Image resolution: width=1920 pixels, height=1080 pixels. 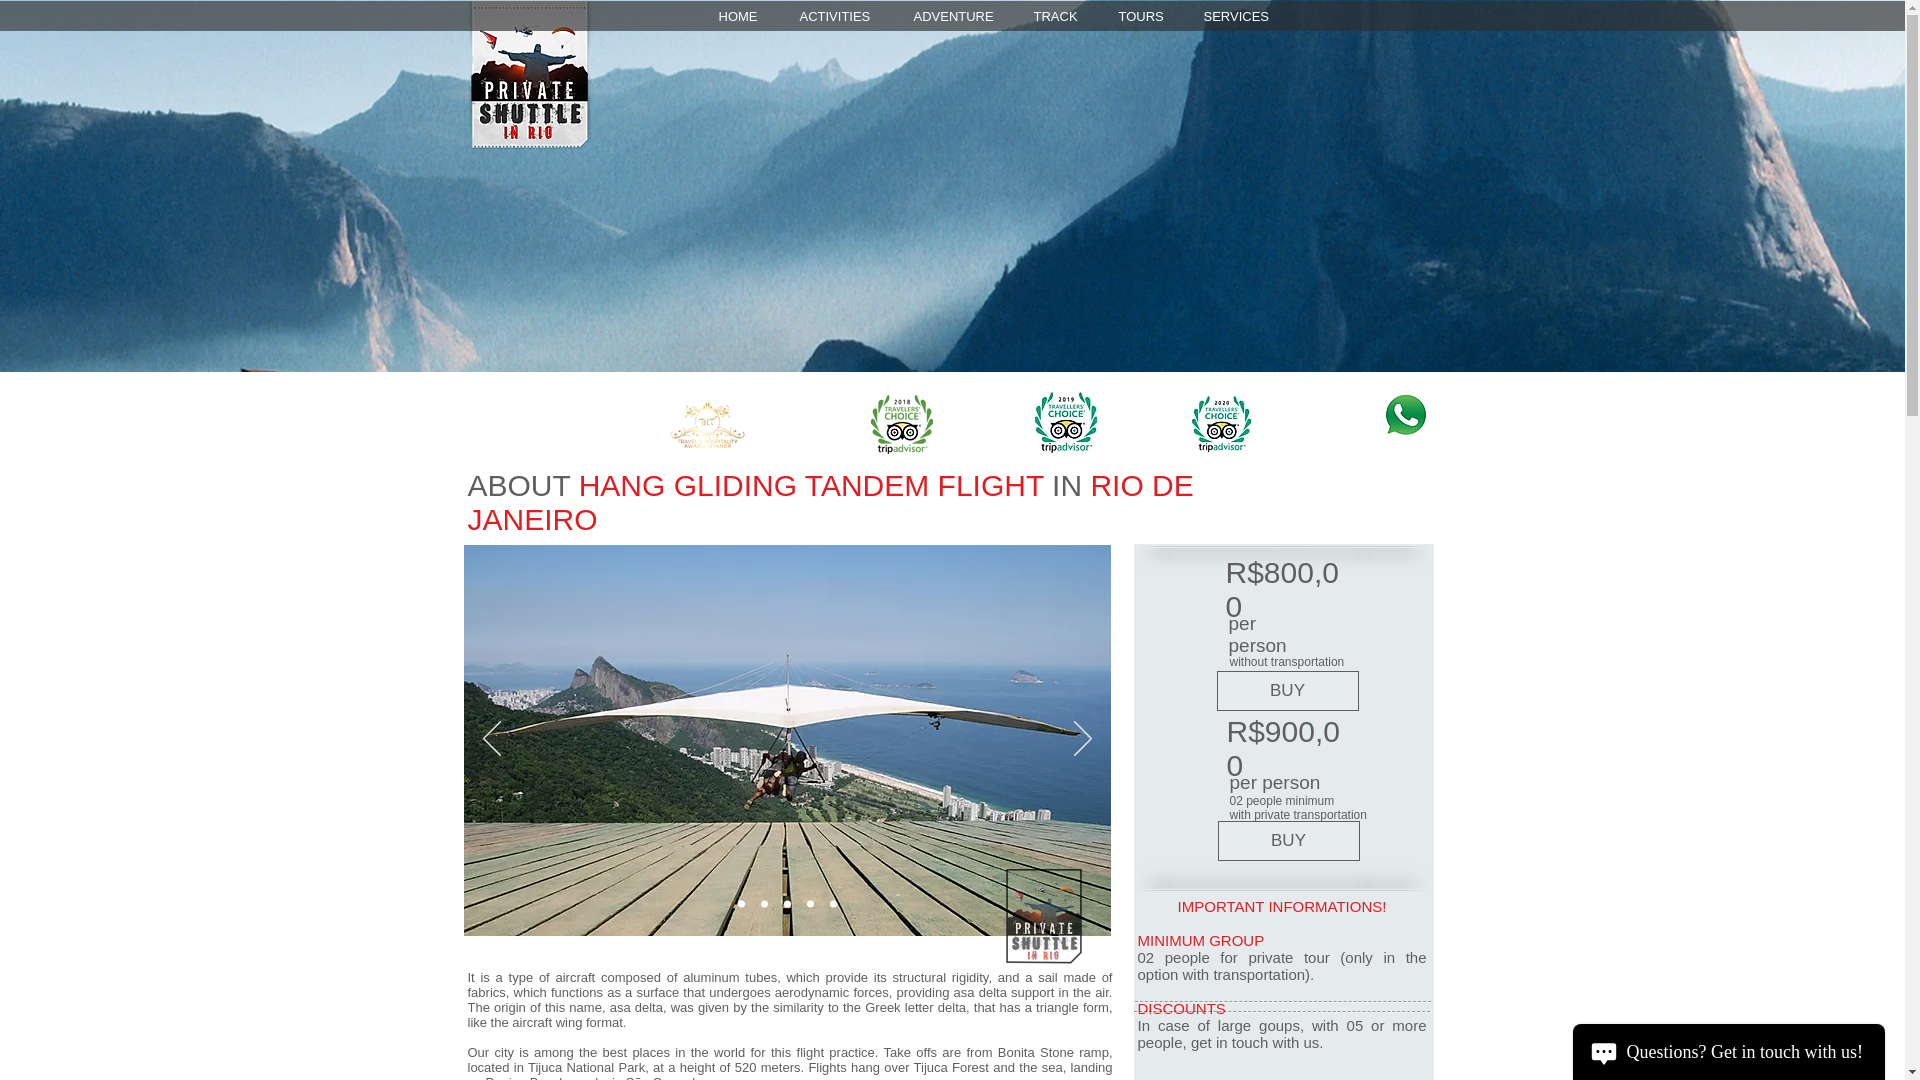 I want to click on ACTIVITIES, so click(x=840, y=17).